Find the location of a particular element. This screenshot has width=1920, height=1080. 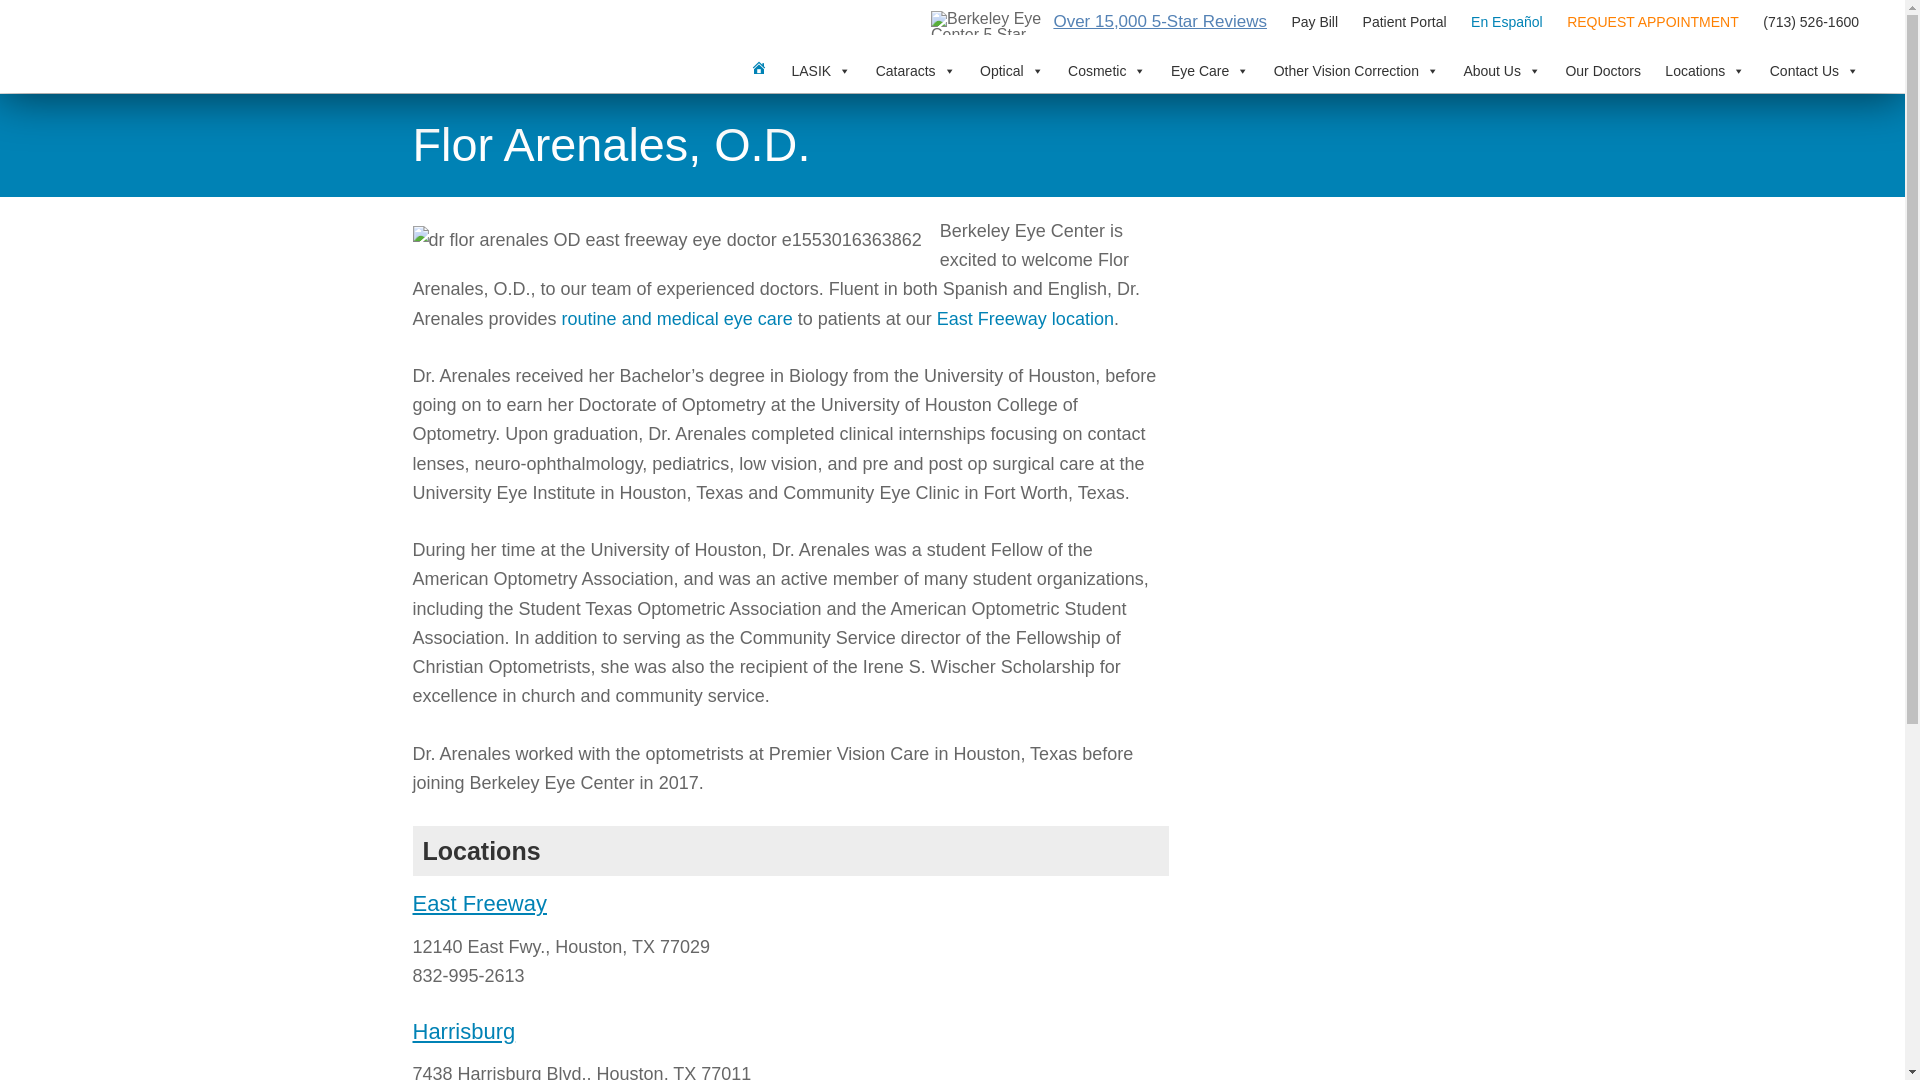

Berkeley Eye Center - Houston LASIK and Eye Care is located at coordinates (100, 46).